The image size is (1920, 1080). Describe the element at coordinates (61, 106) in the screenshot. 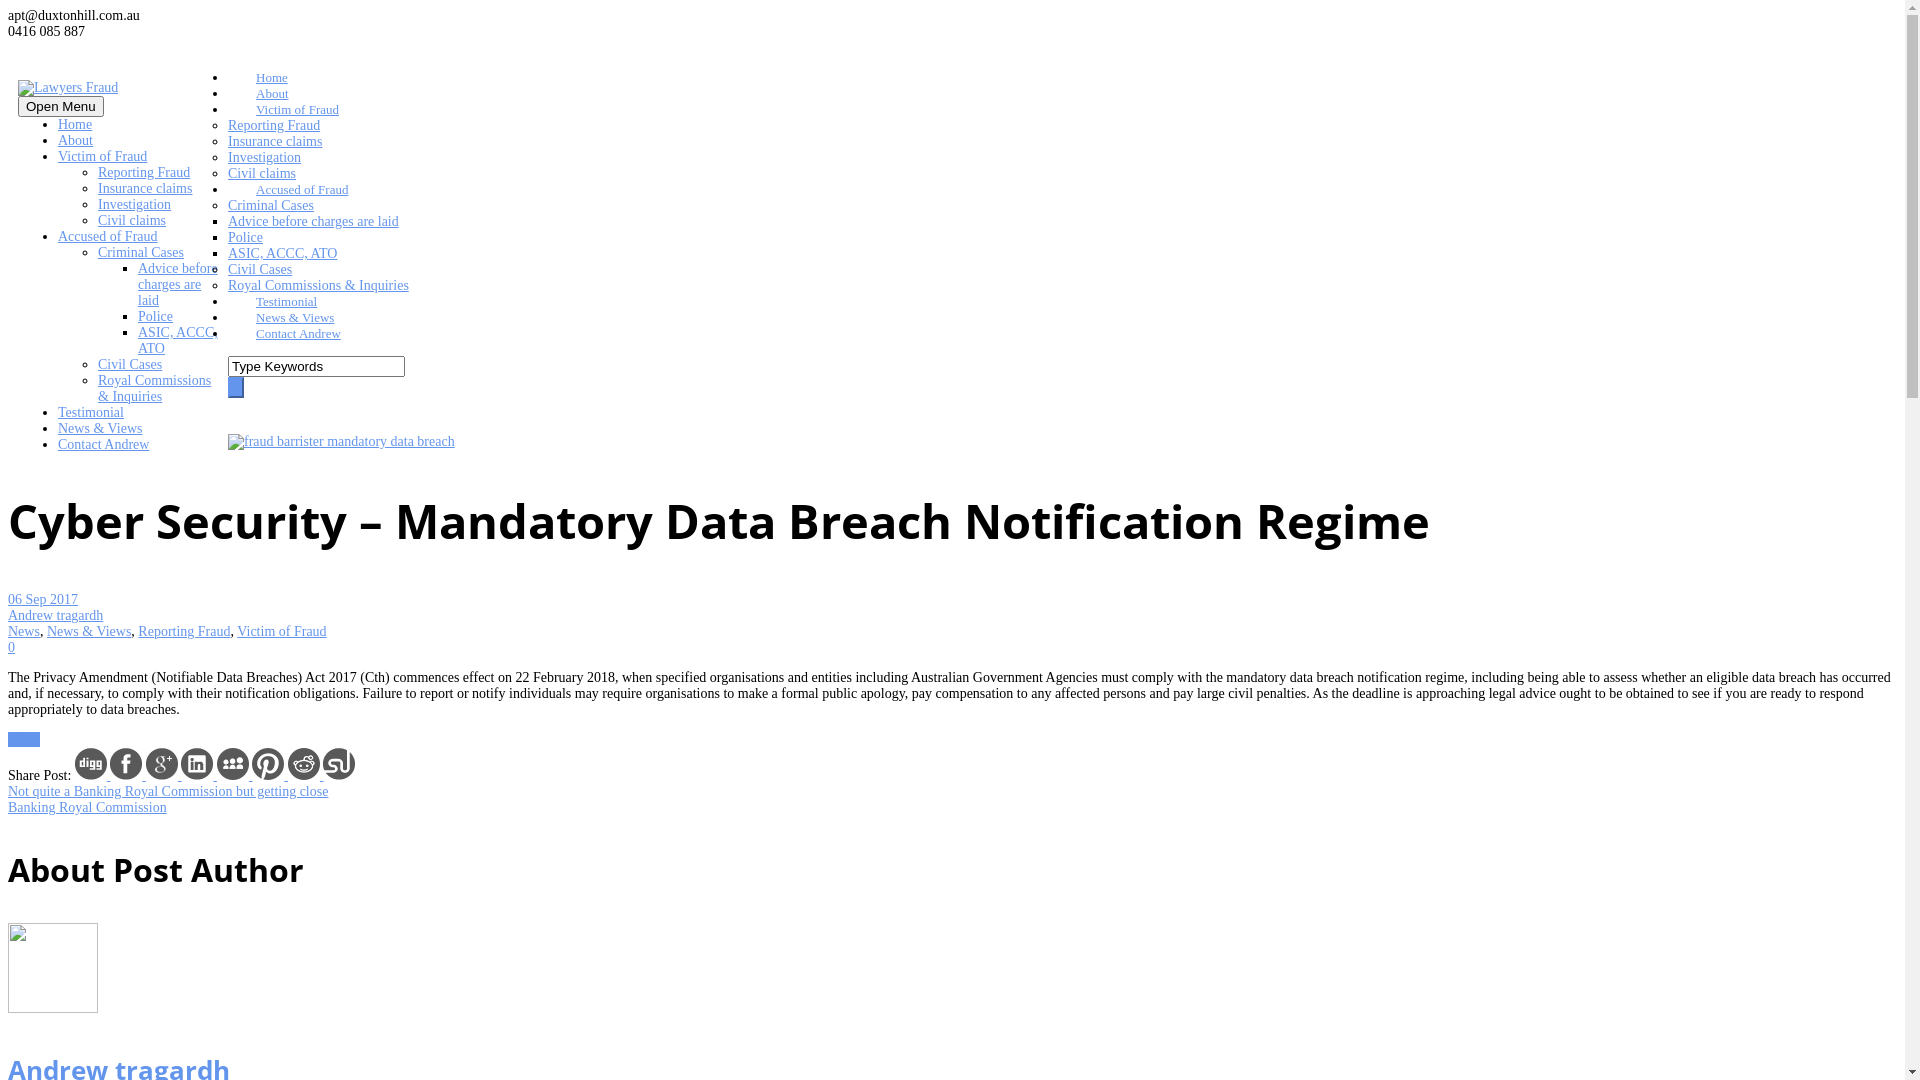

I see `Open Menu` at that location.